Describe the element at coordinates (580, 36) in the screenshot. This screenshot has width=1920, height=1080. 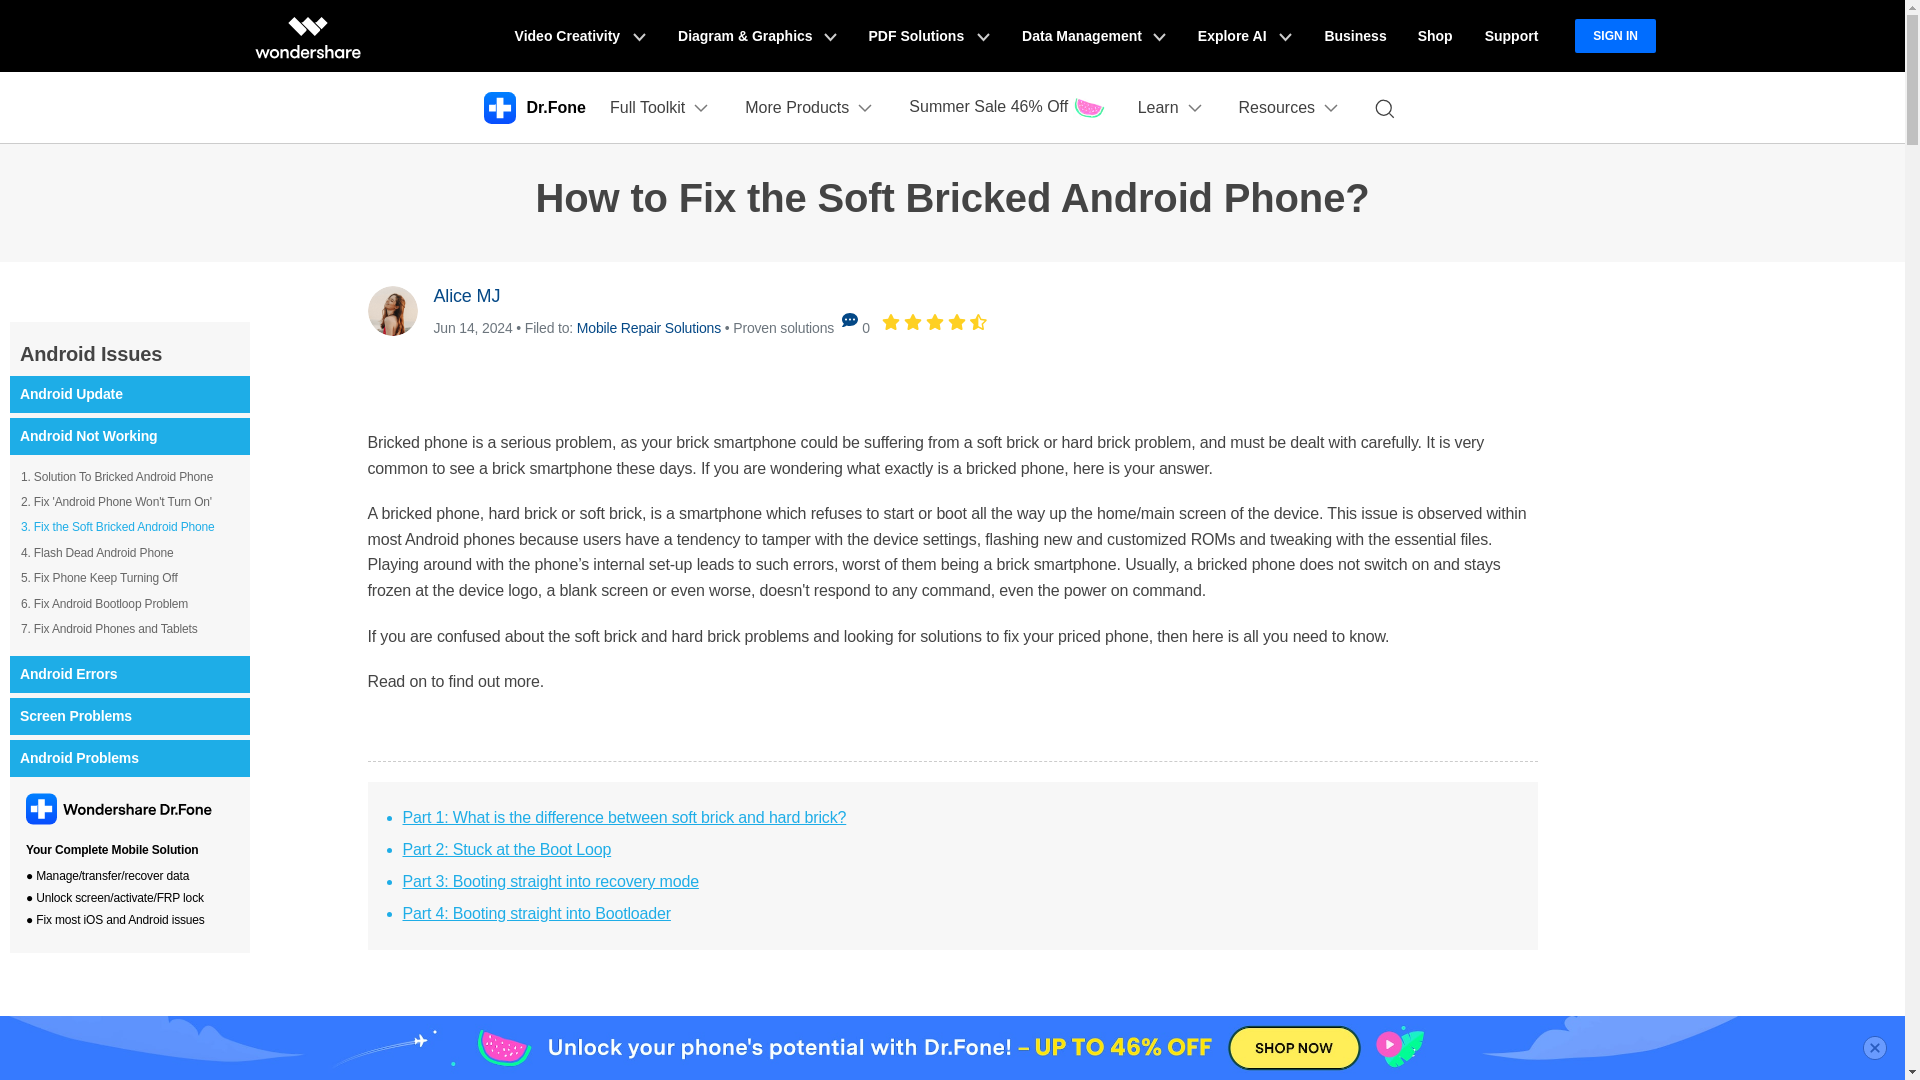
I see `Video Creativity` at that location.